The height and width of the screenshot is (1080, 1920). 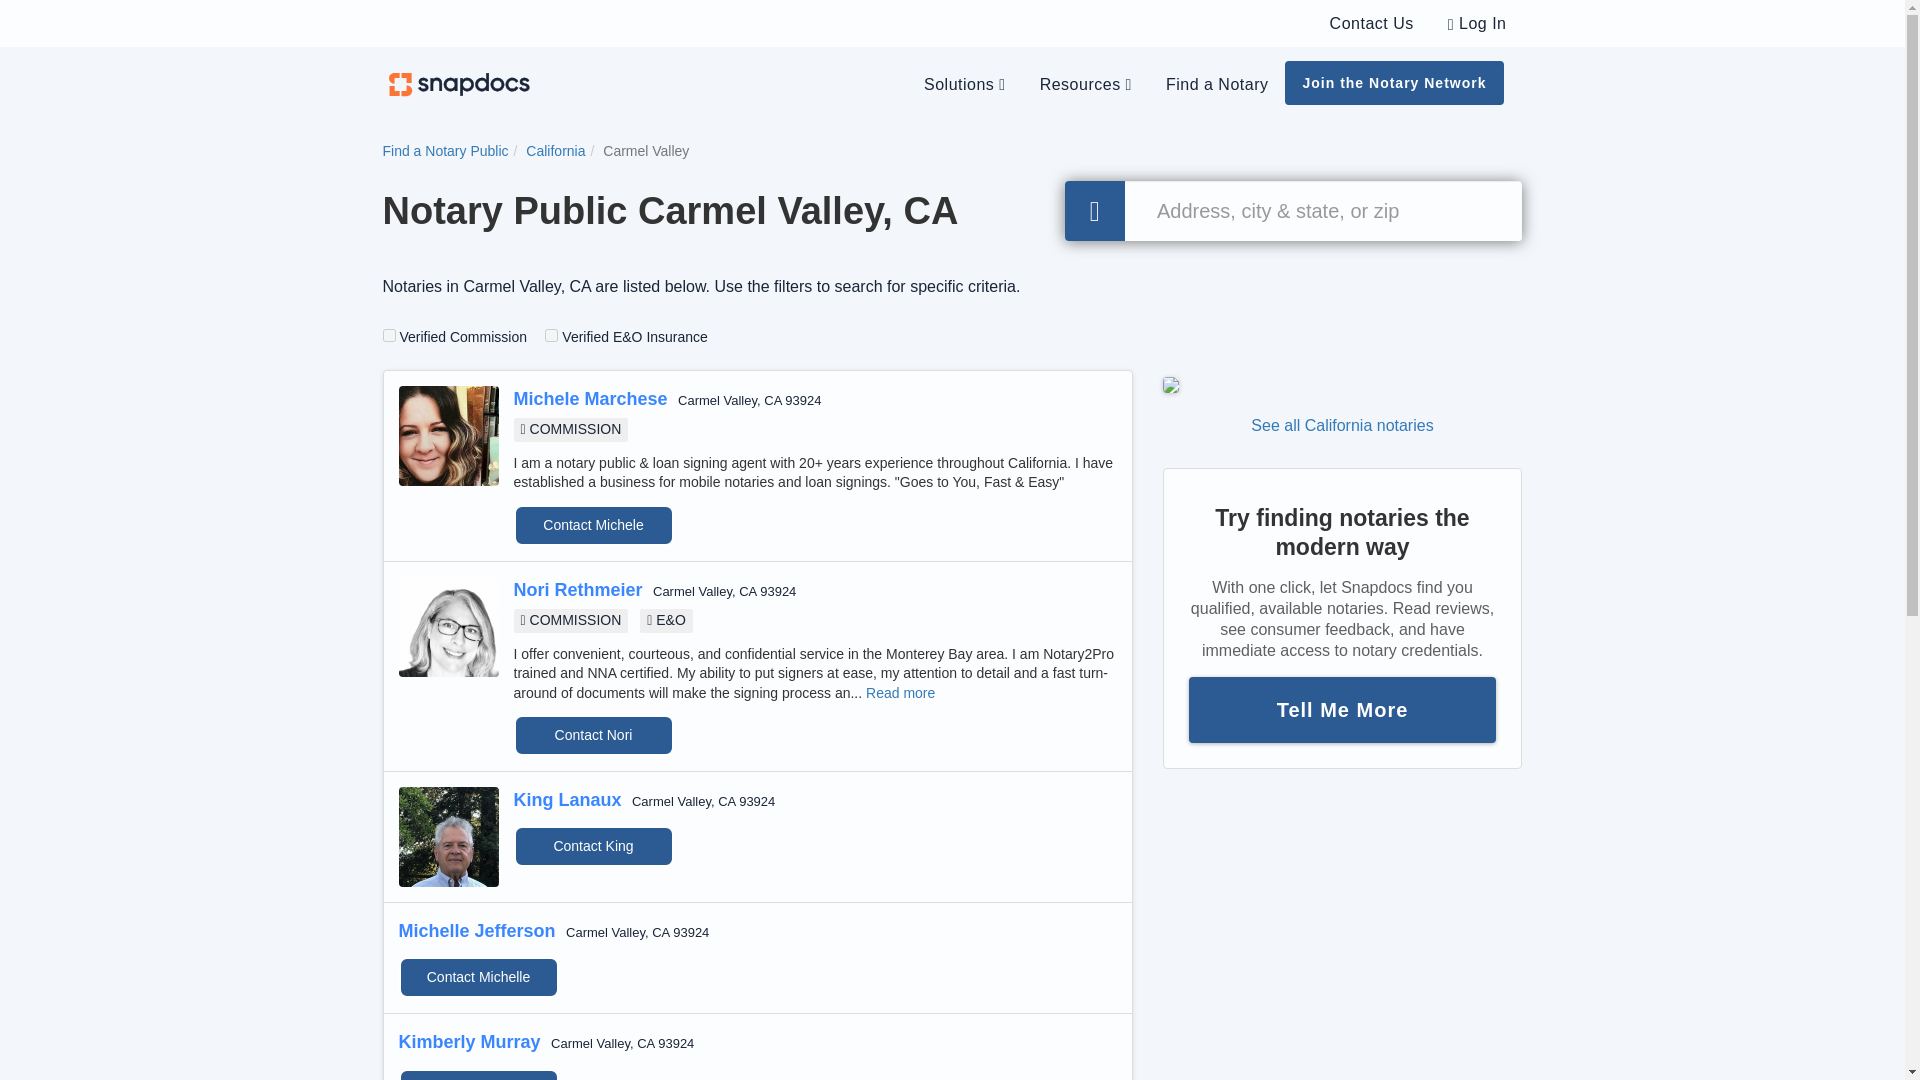 I want to click on Contact Us, so click(x=1372, y=22).